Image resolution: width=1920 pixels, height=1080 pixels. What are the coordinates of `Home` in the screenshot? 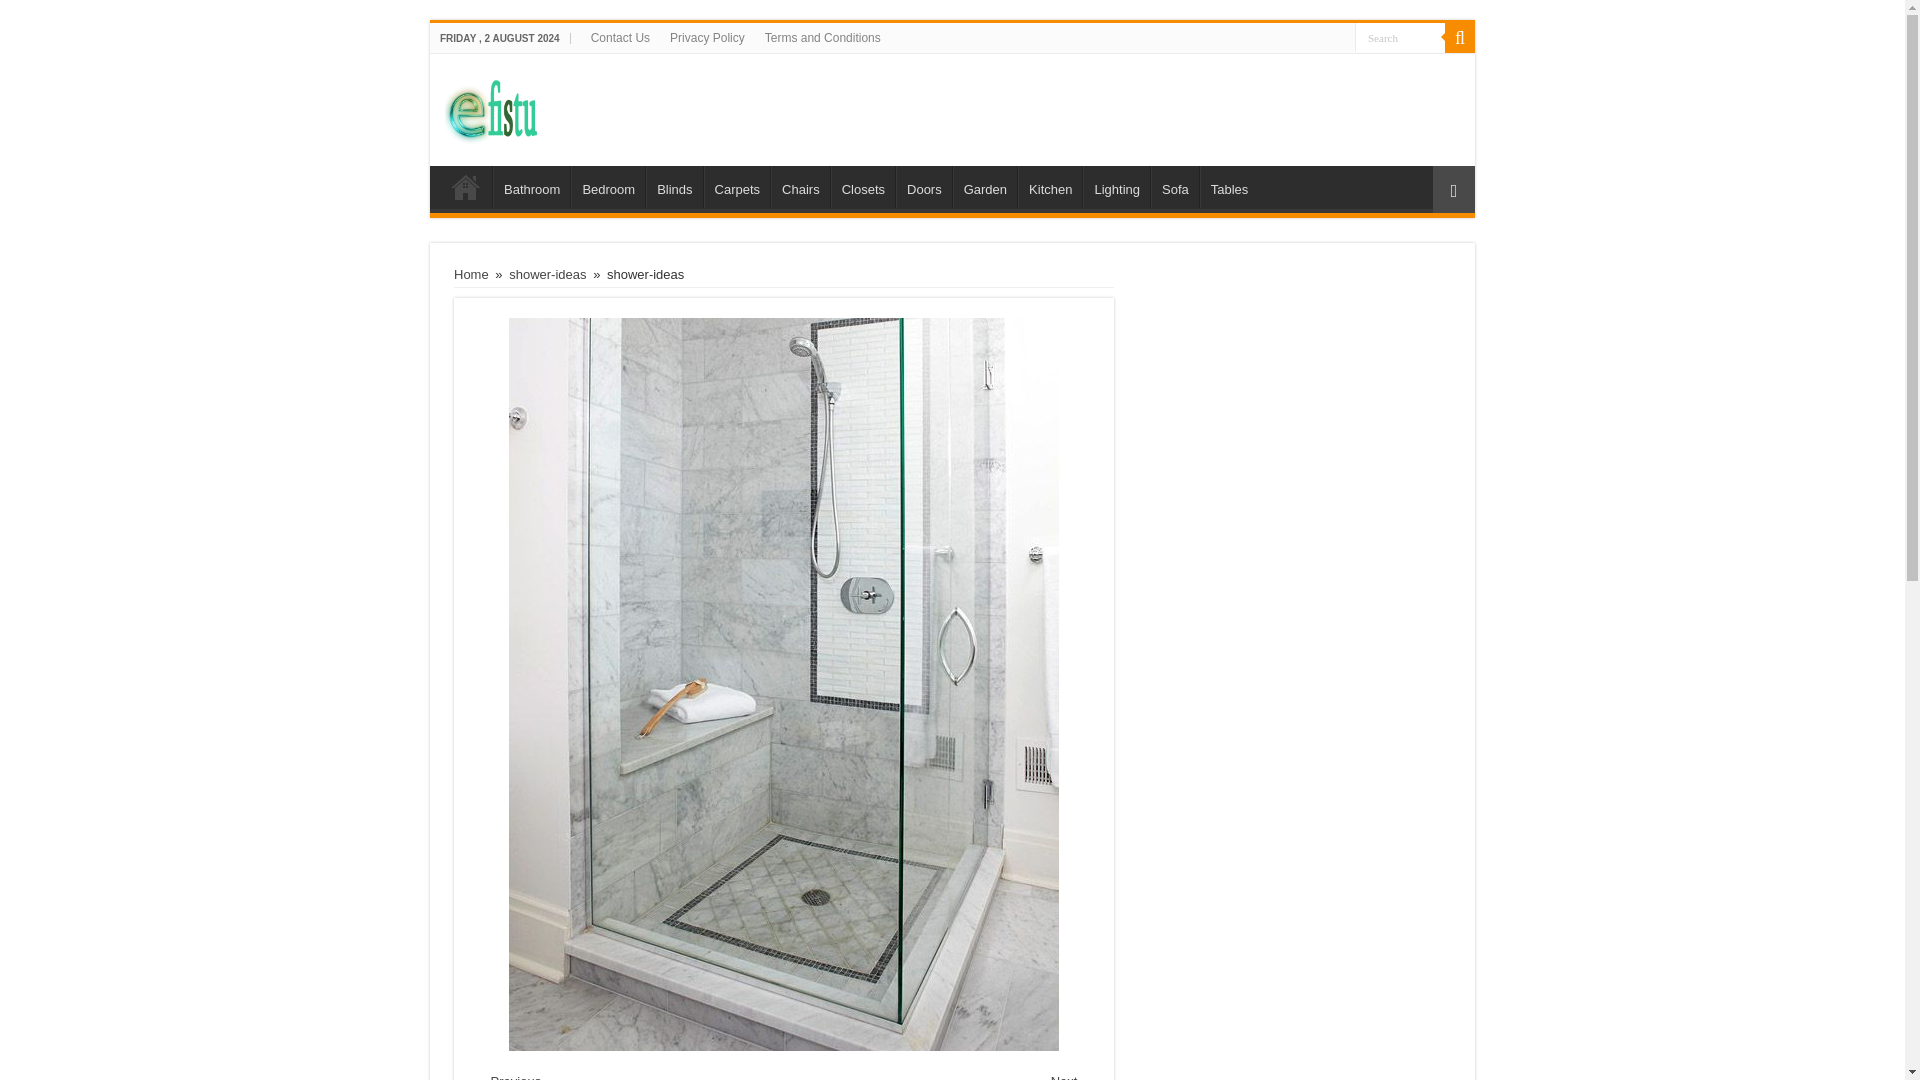 It's located at (471, 274).